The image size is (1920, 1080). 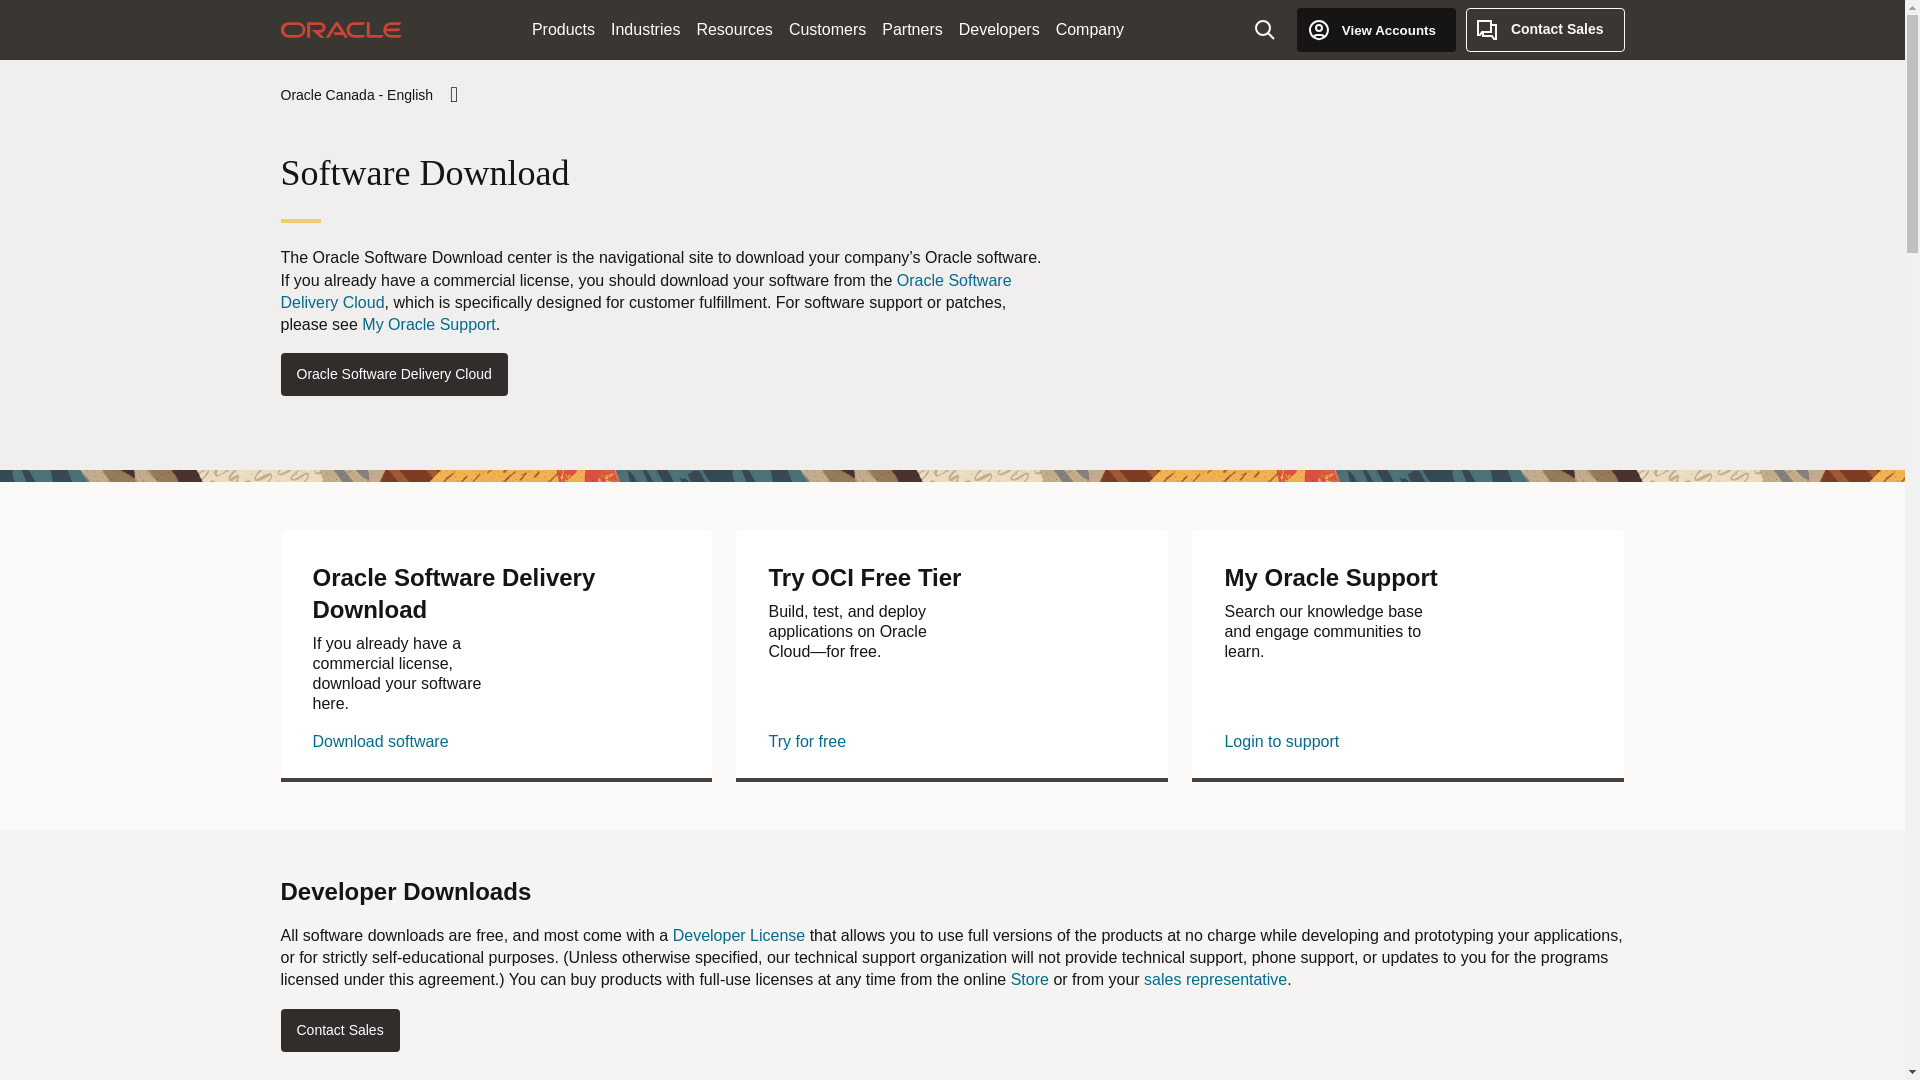 What do you see at coordinates (733, 30) in the screenshot?
I see `Resources` at bounding box center [733, 30].